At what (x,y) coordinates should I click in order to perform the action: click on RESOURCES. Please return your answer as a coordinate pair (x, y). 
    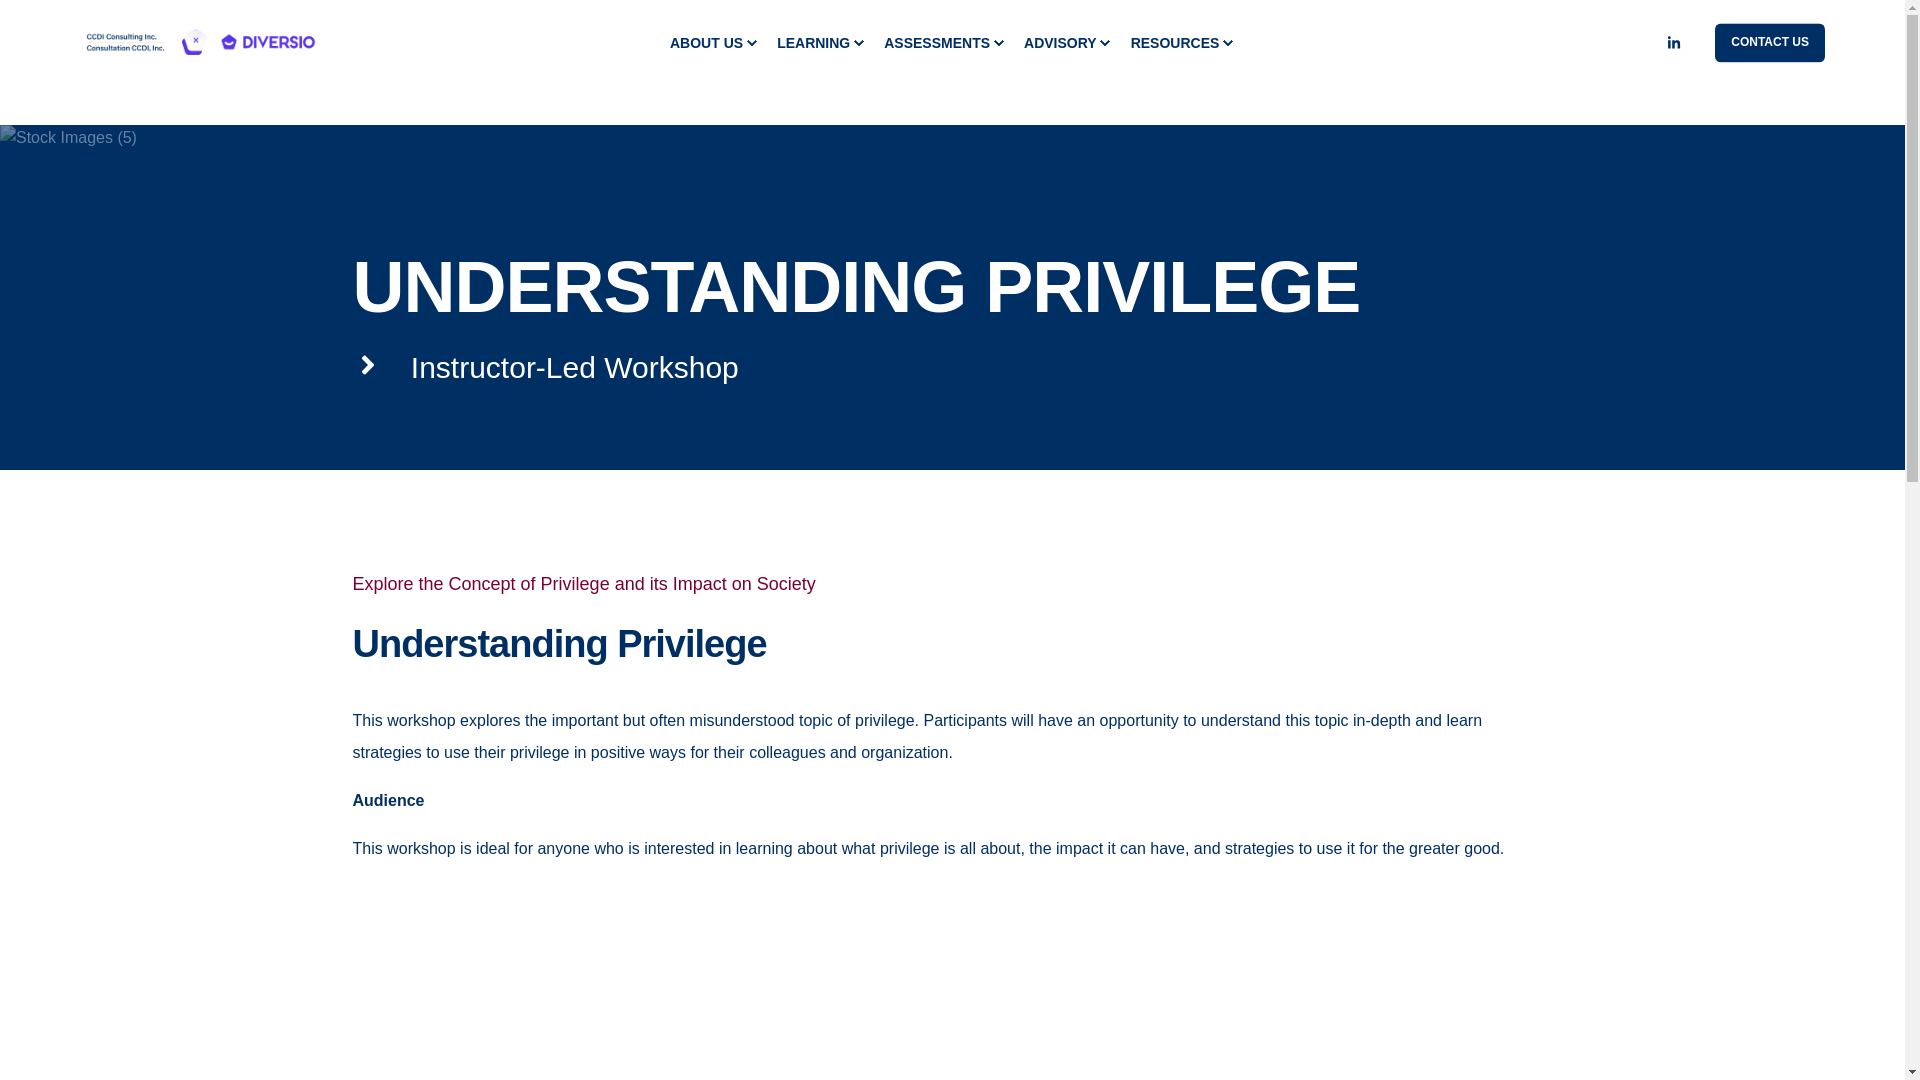
    Looking at the image, I should click on (1180, 43).